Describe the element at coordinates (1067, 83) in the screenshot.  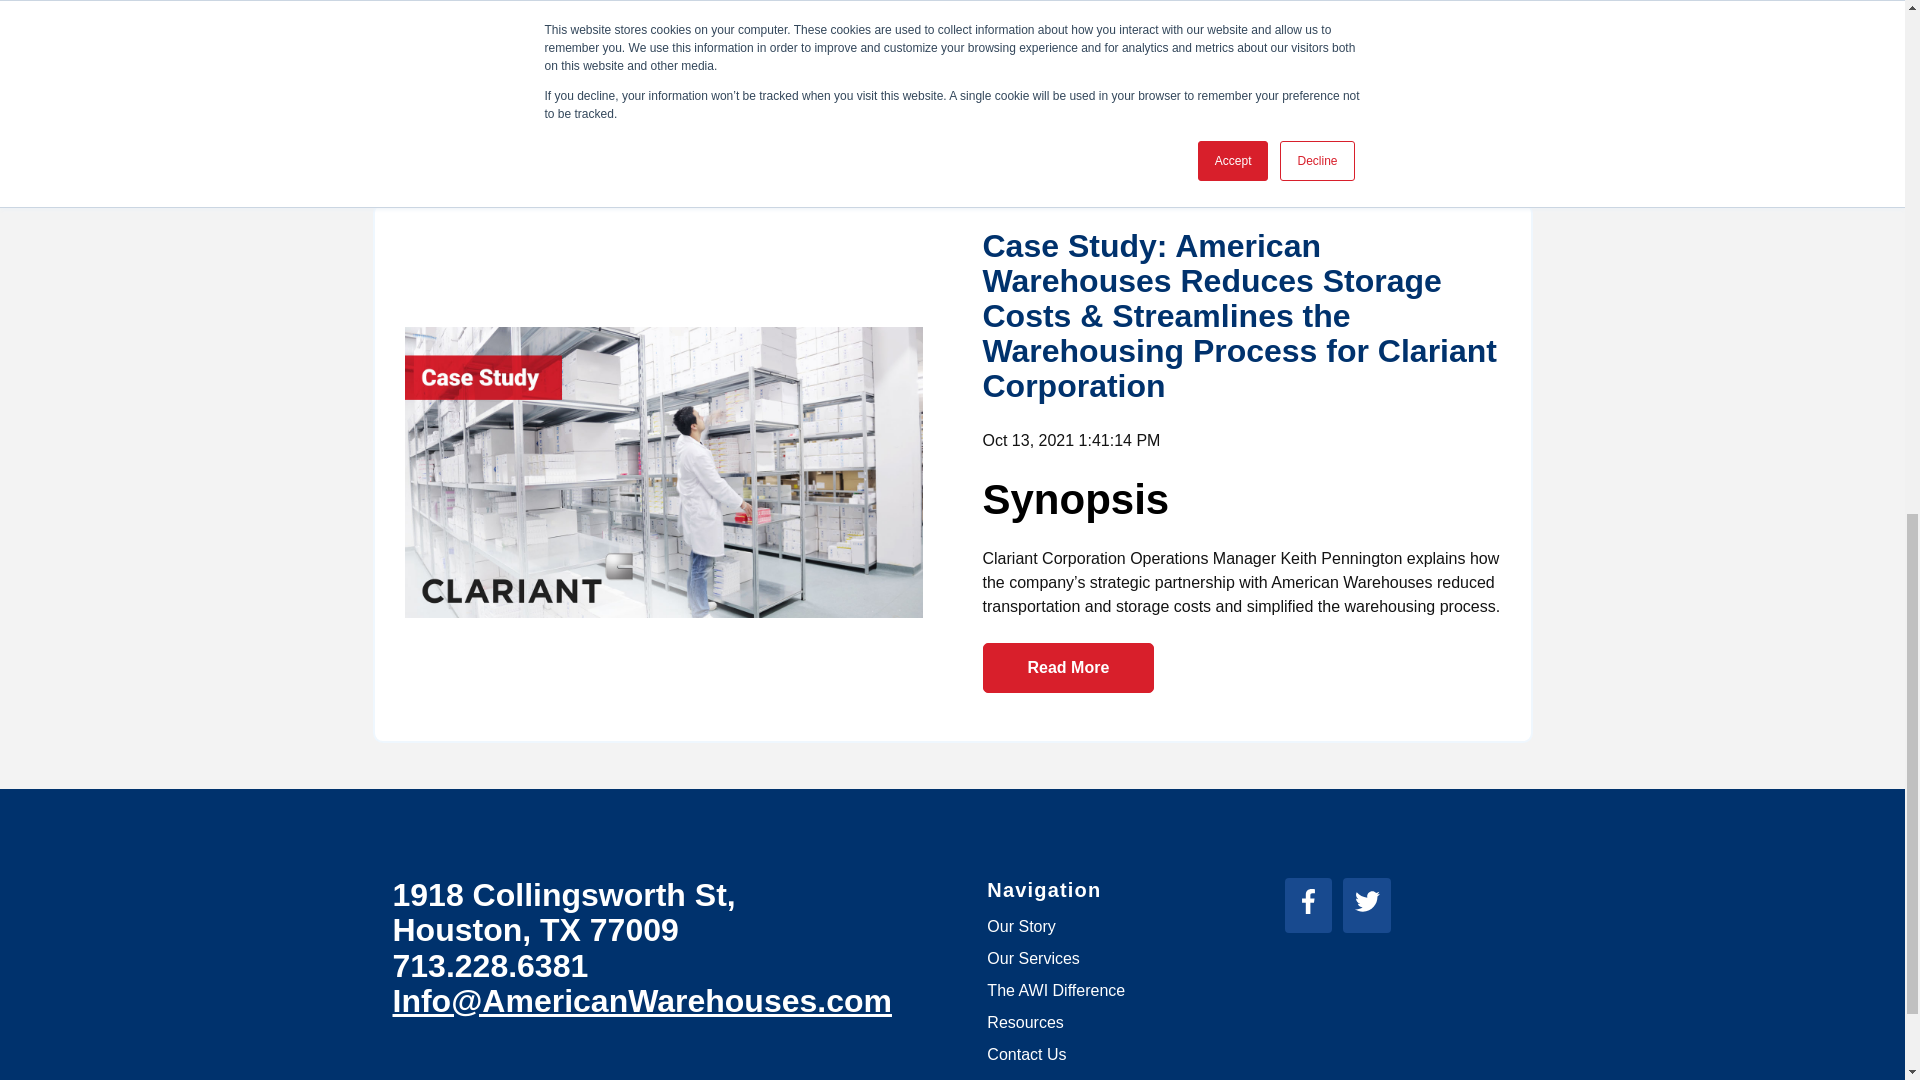
I see `Read More` at that location.